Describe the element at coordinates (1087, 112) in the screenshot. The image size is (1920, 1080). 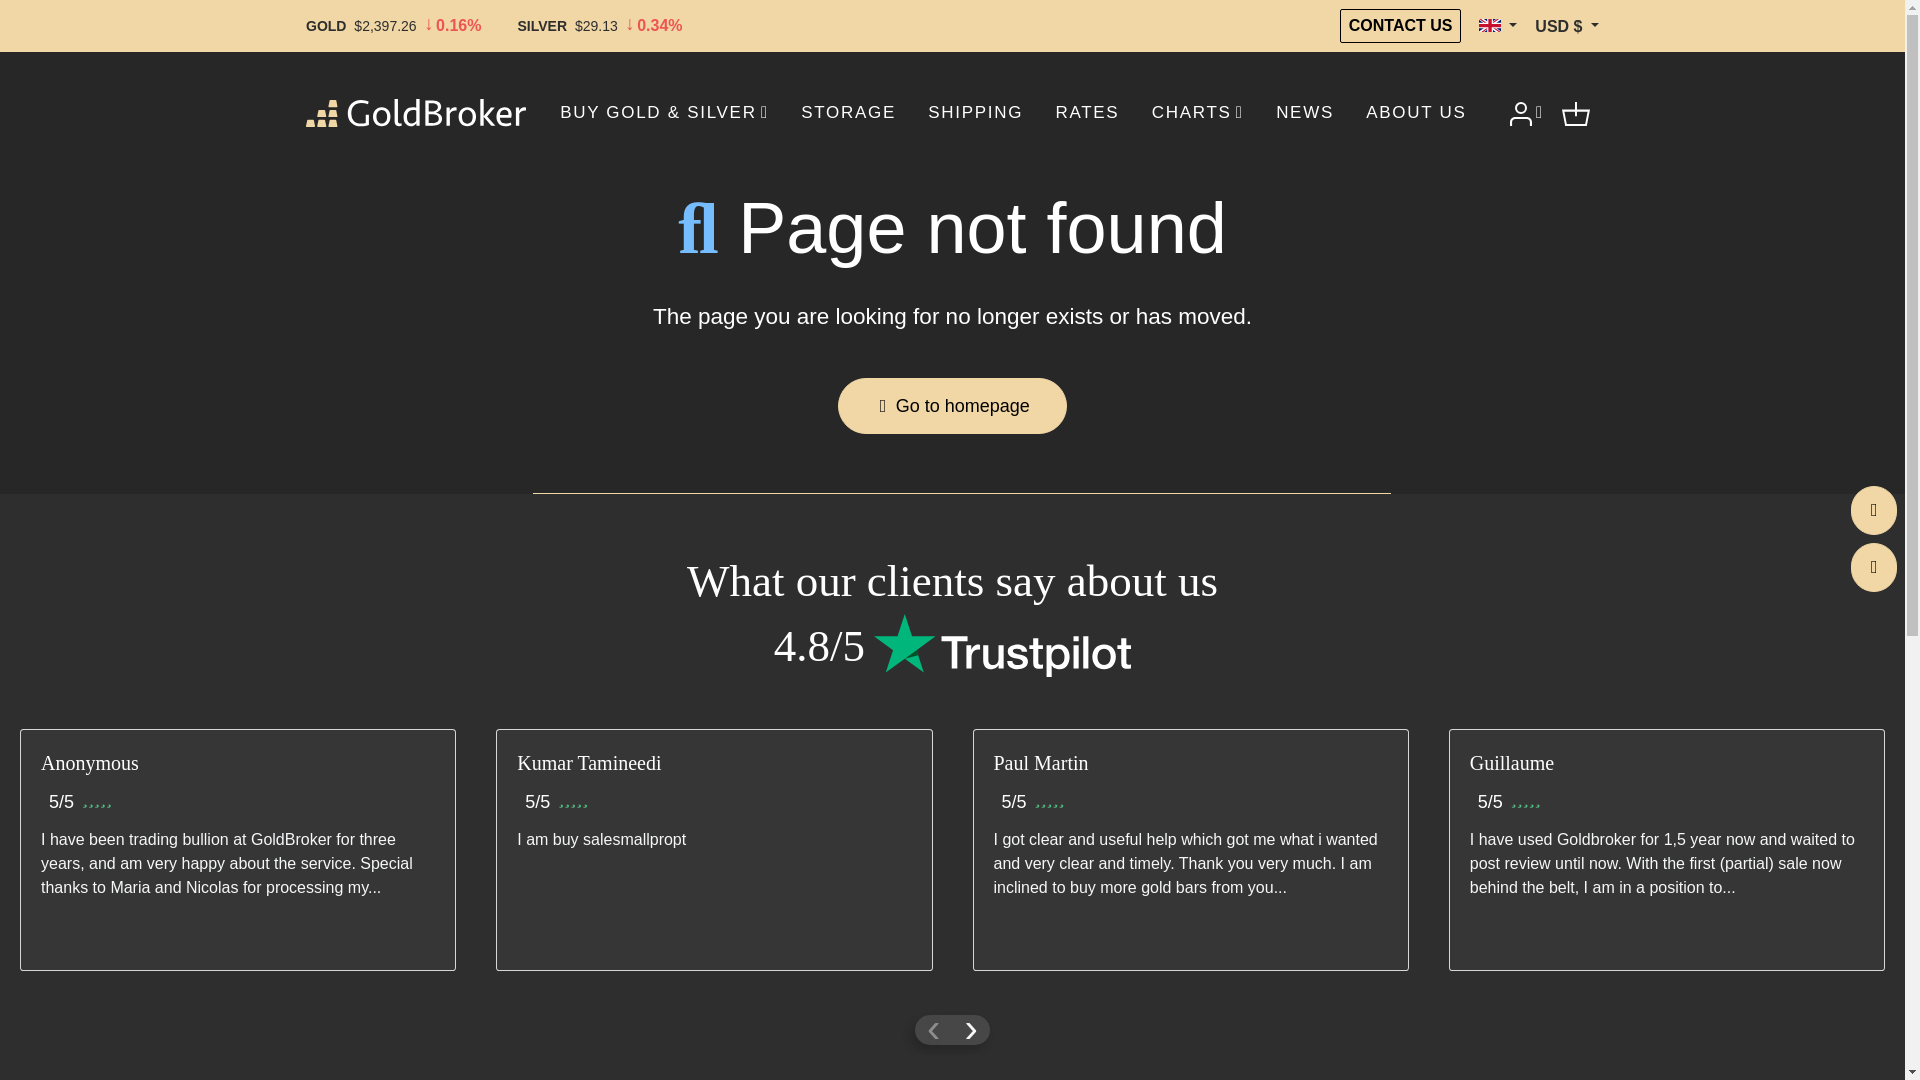
I see `RATES` at that location.